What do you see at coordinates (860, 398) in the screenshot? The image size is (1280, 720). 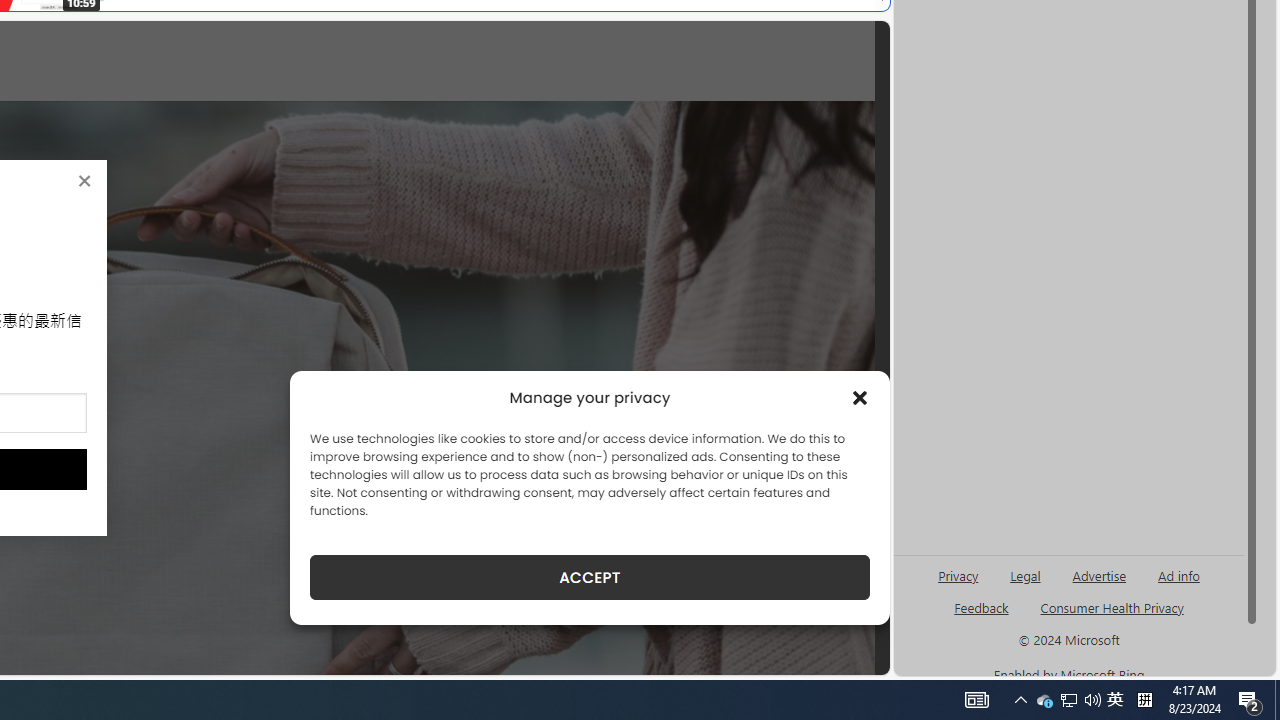 I see `Class: cmplz-close` at bounding box center [860, 398].